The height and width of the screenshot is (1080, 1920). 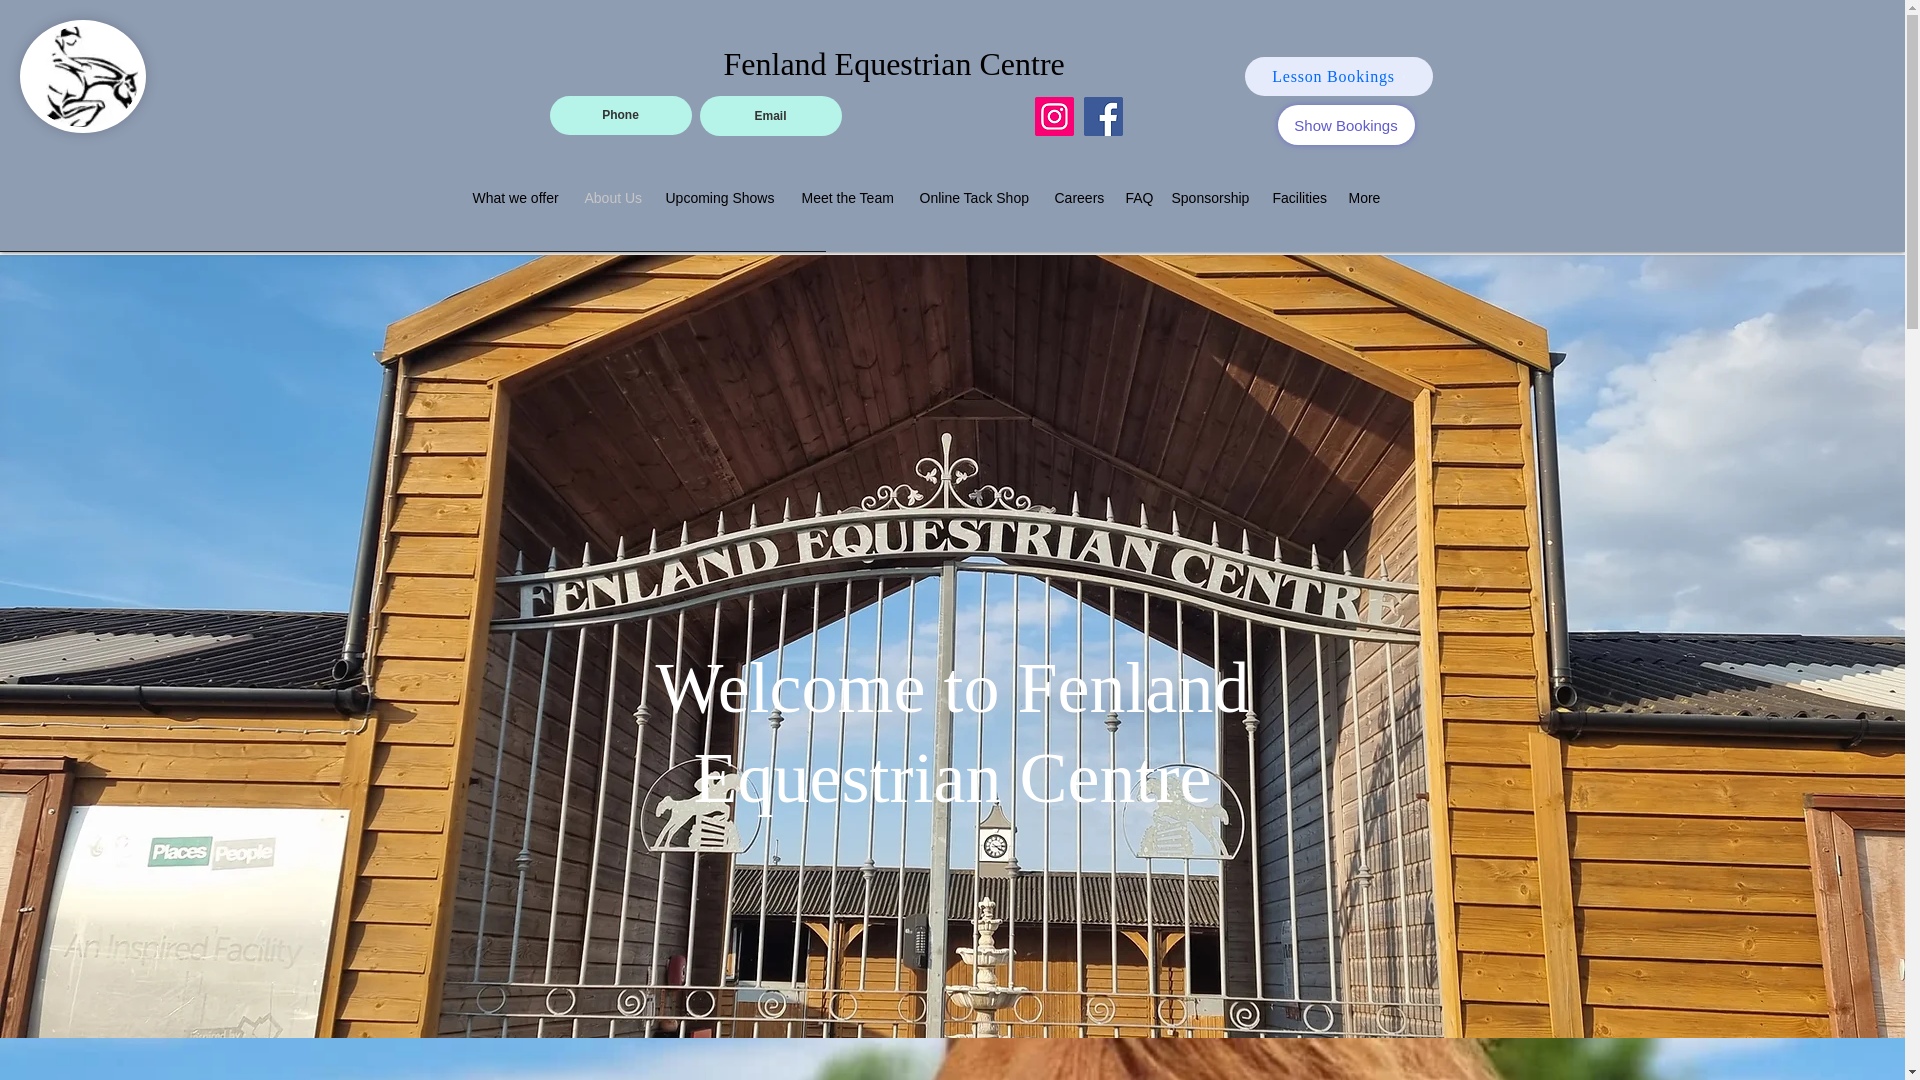 I want to click on Email, so click(x=771, y=116).